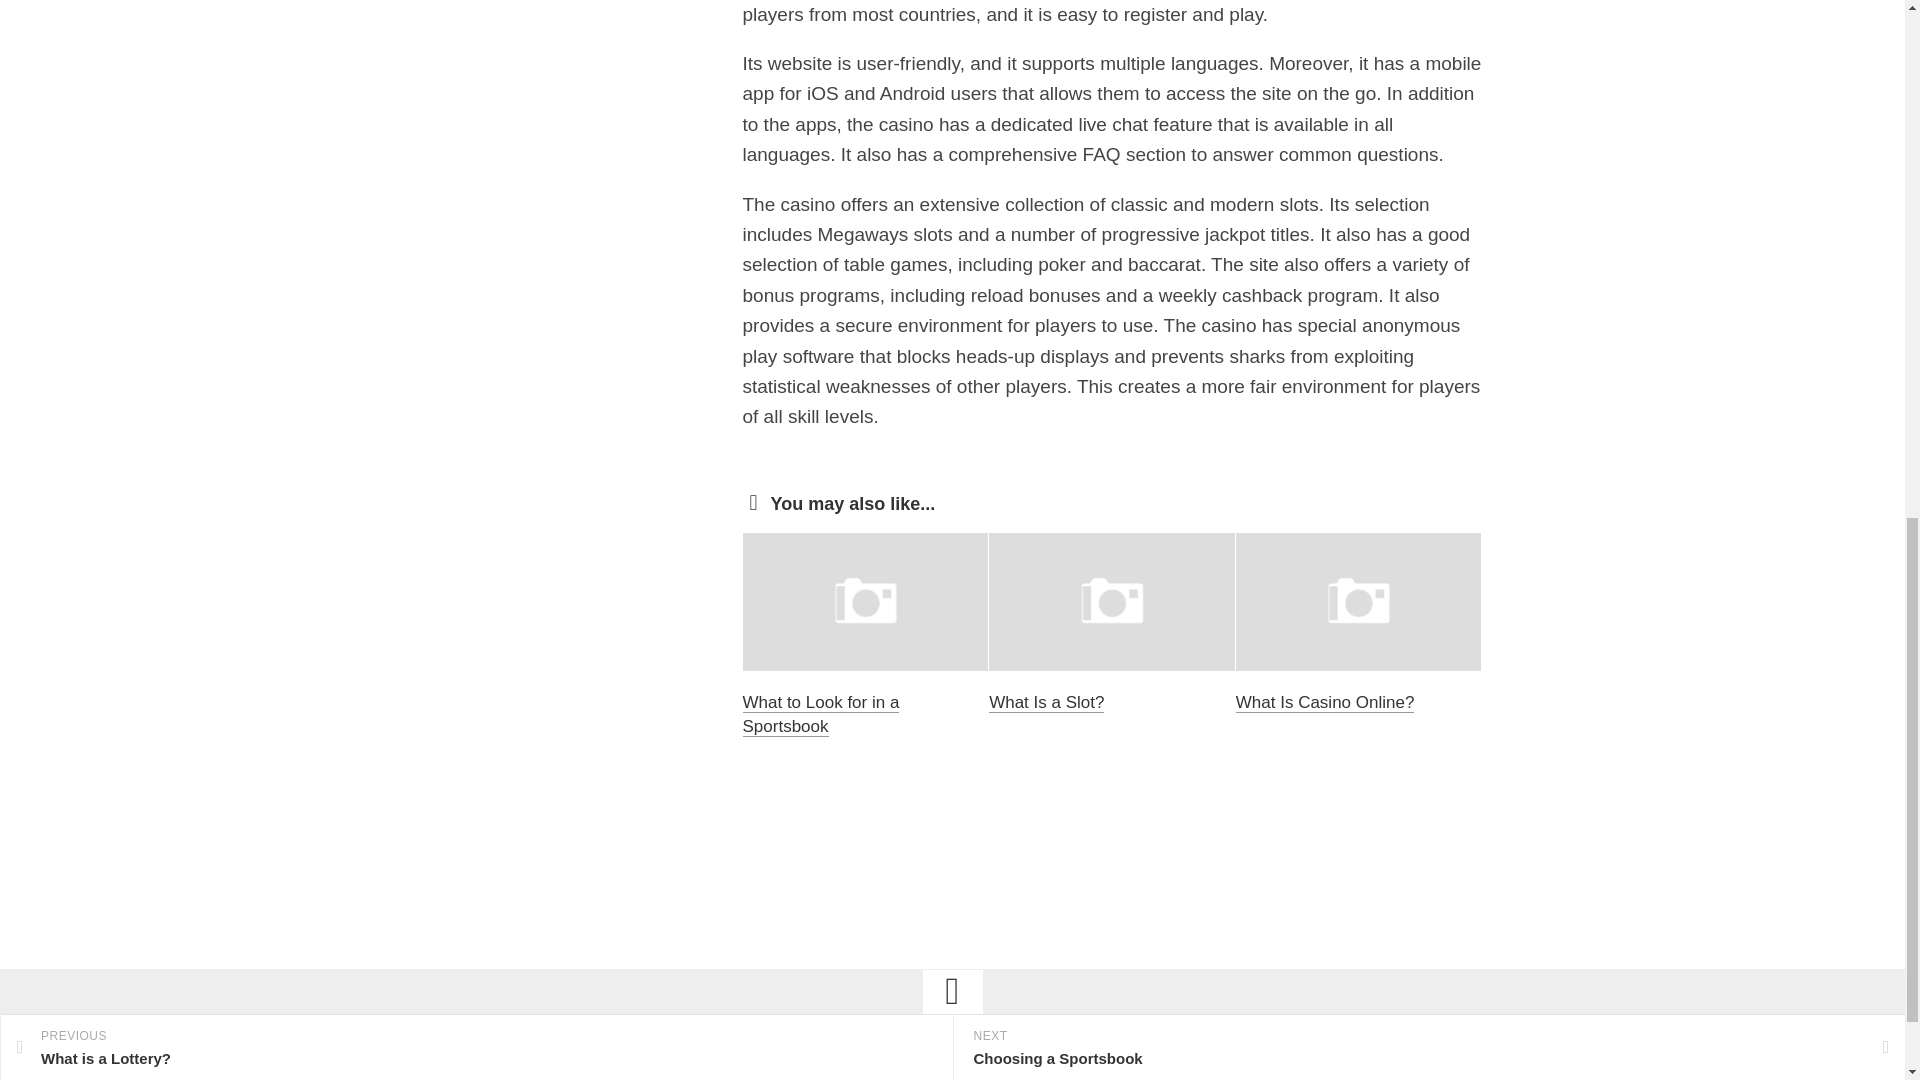 The width and height of the screenshot is (1920, 1080). I want to click on What Is Casino Online?, so click(1326, 702).